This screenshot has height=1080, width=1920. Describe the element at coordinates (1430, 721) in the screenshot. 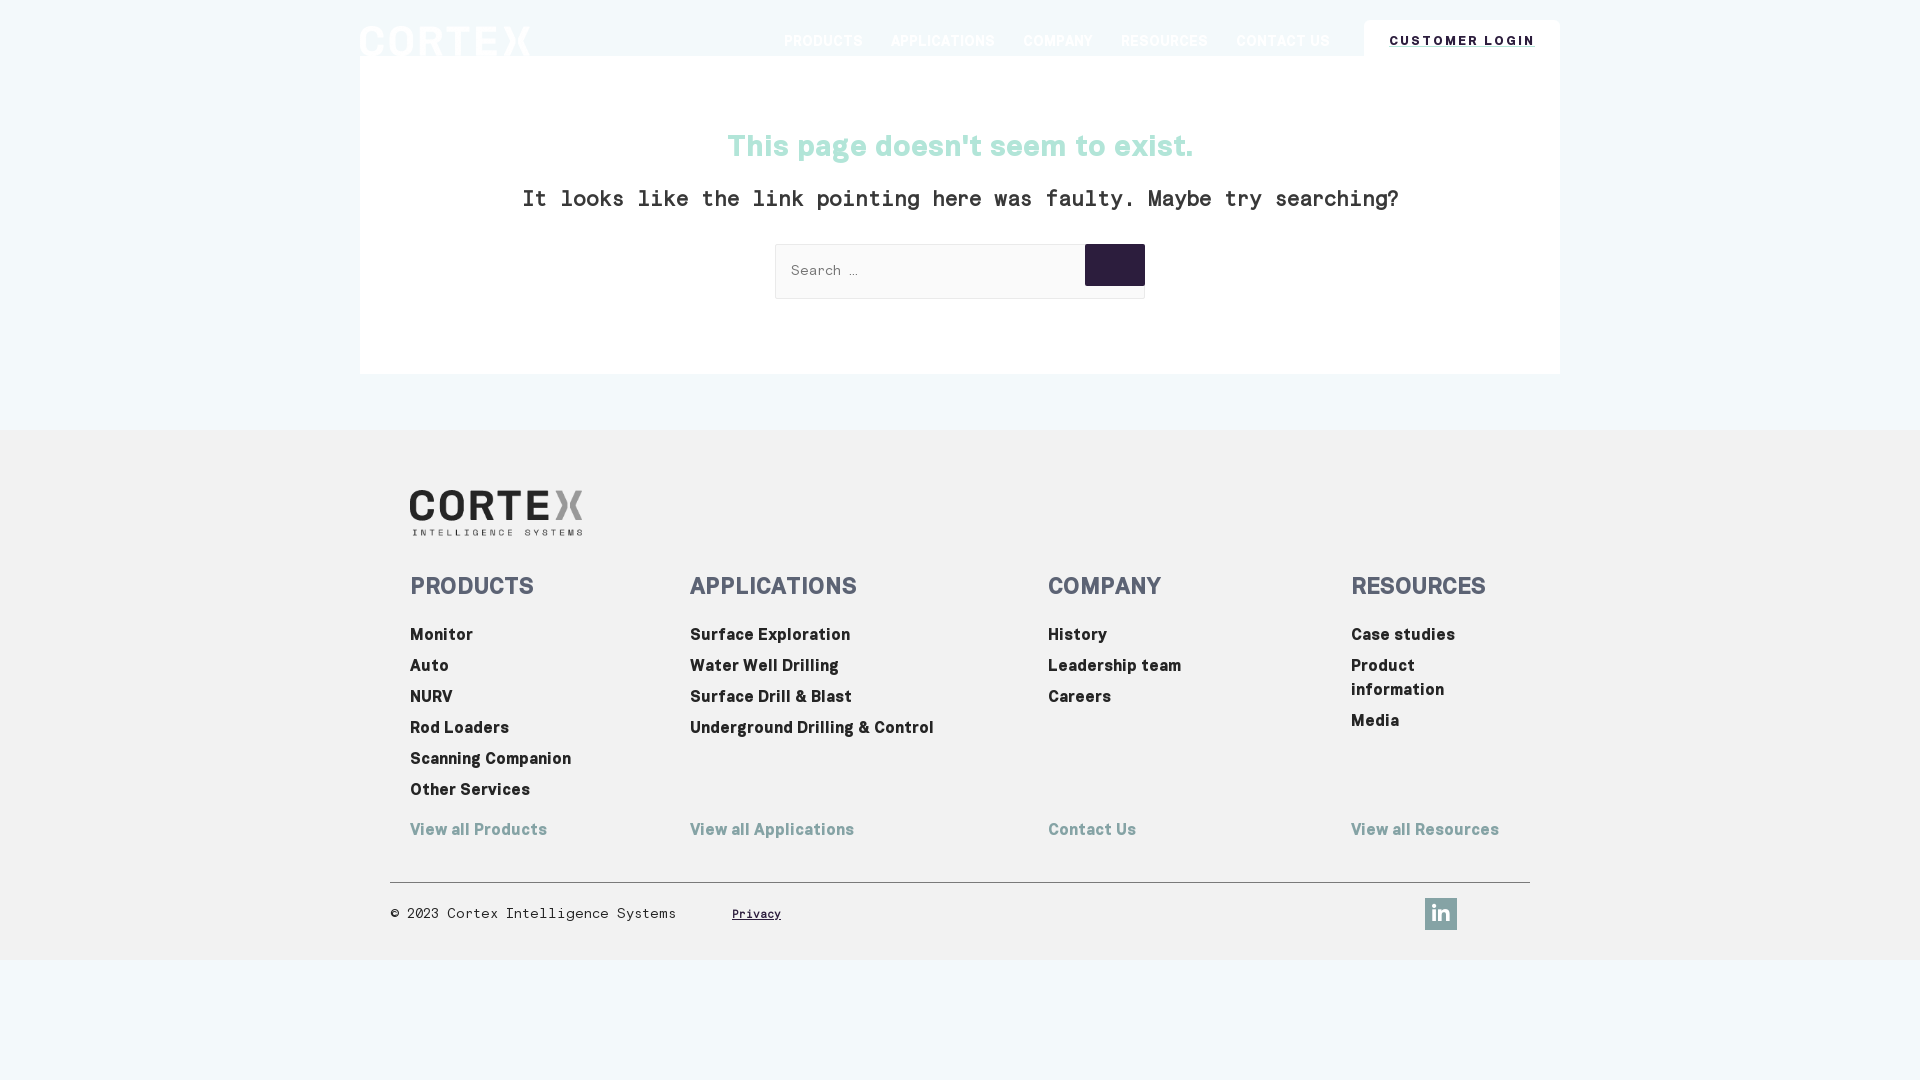

I see `Media` at that location.